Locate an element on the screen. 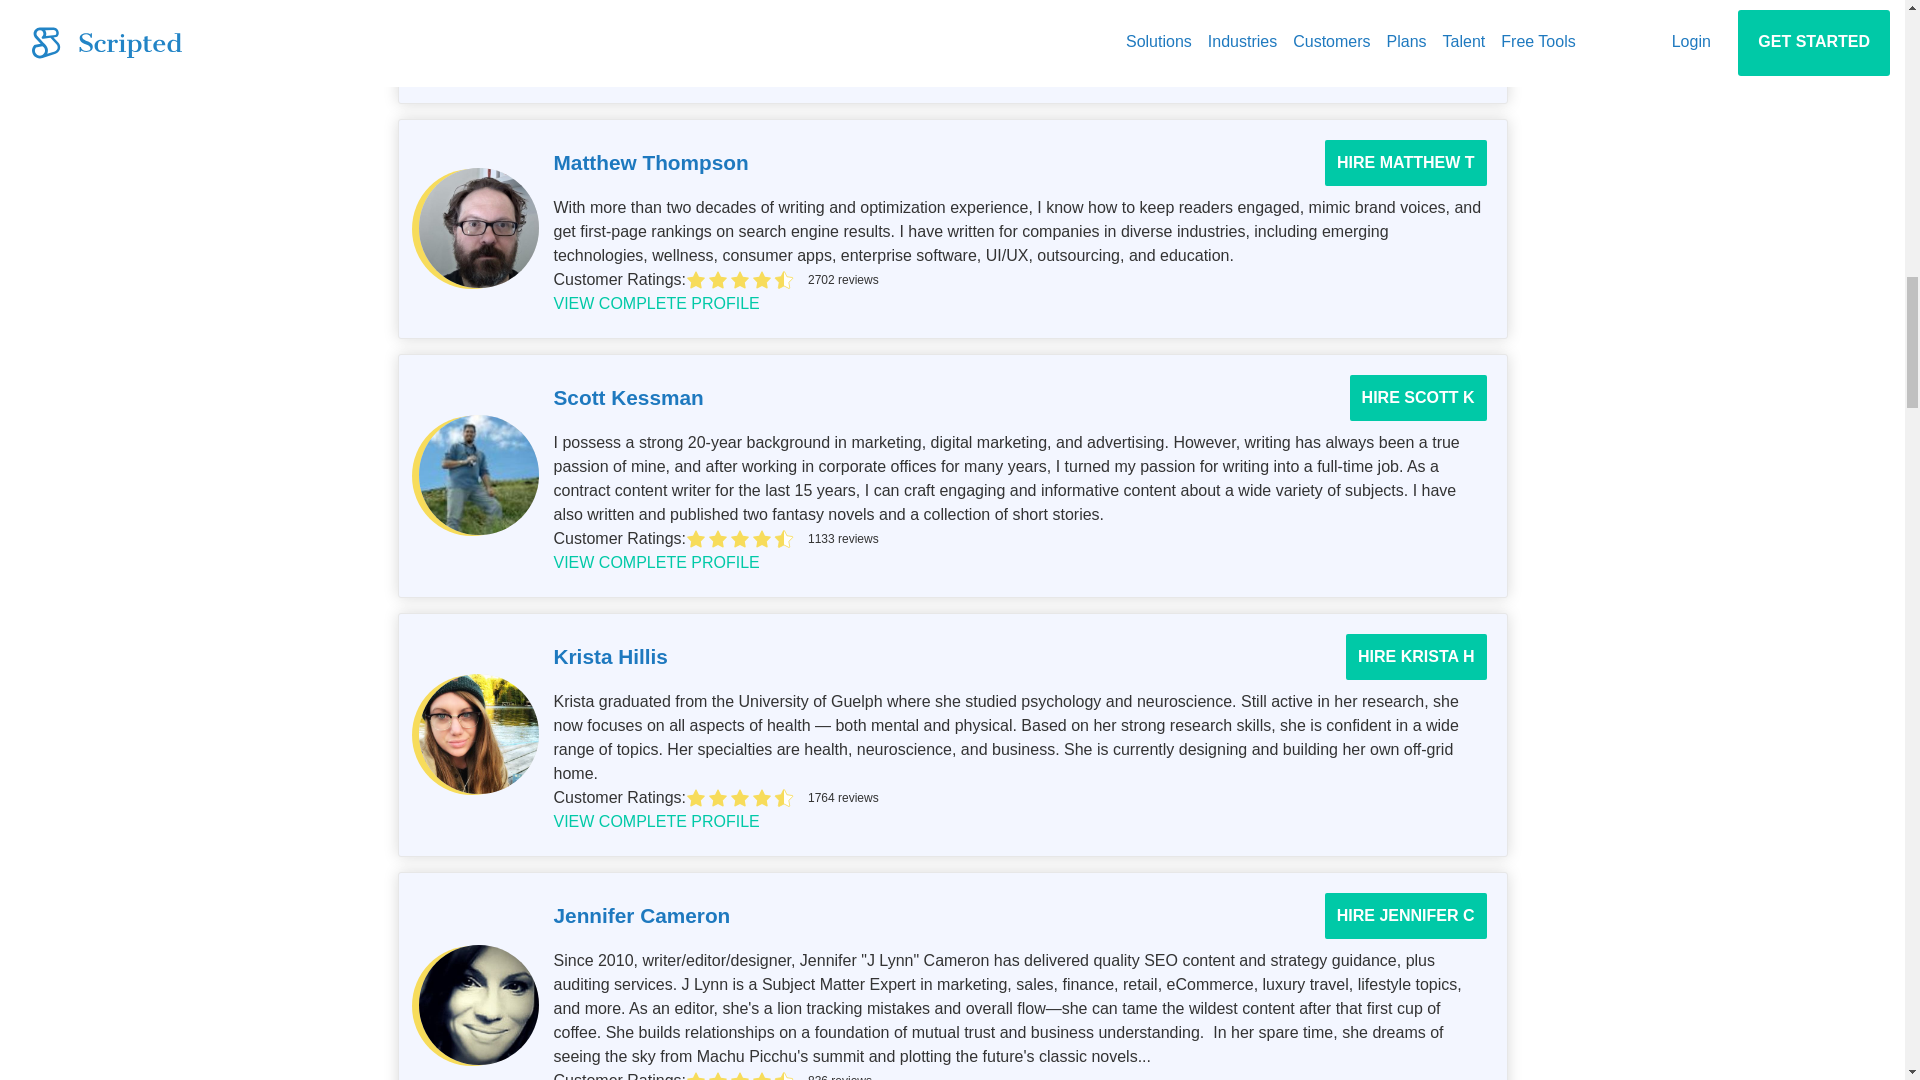 The width and height of the screenshot is (1920, 1080). 4.8 Average Rating is located at coordinates (1086, 280).